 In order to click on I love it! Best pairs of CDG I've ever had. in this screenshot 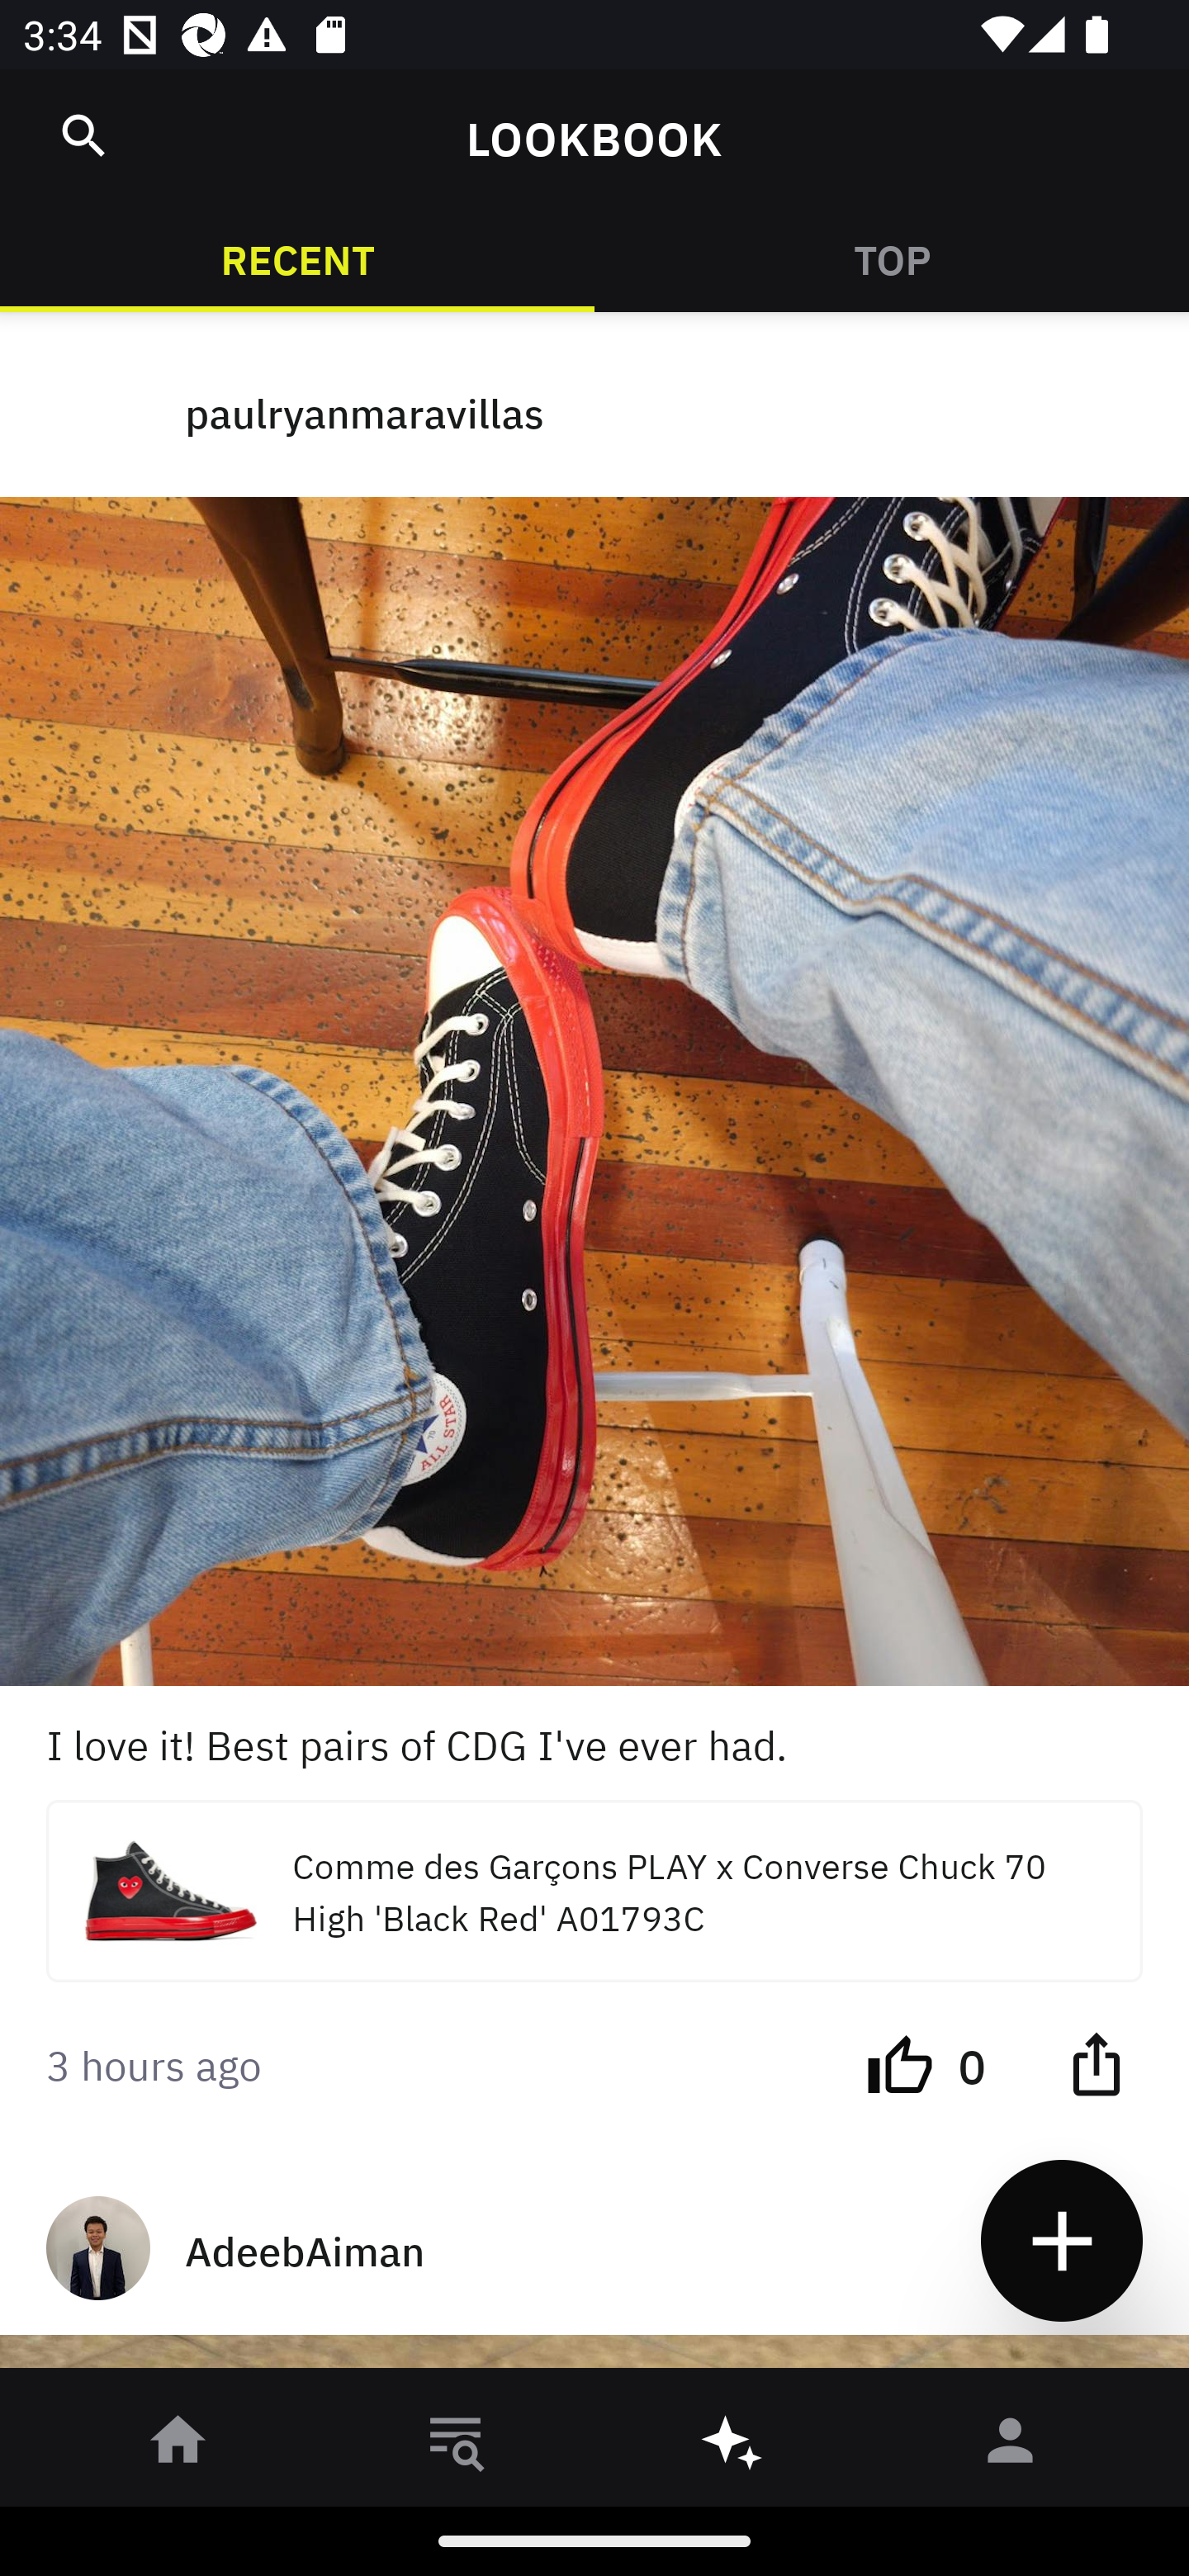, I will do `click(594, 1742)`.